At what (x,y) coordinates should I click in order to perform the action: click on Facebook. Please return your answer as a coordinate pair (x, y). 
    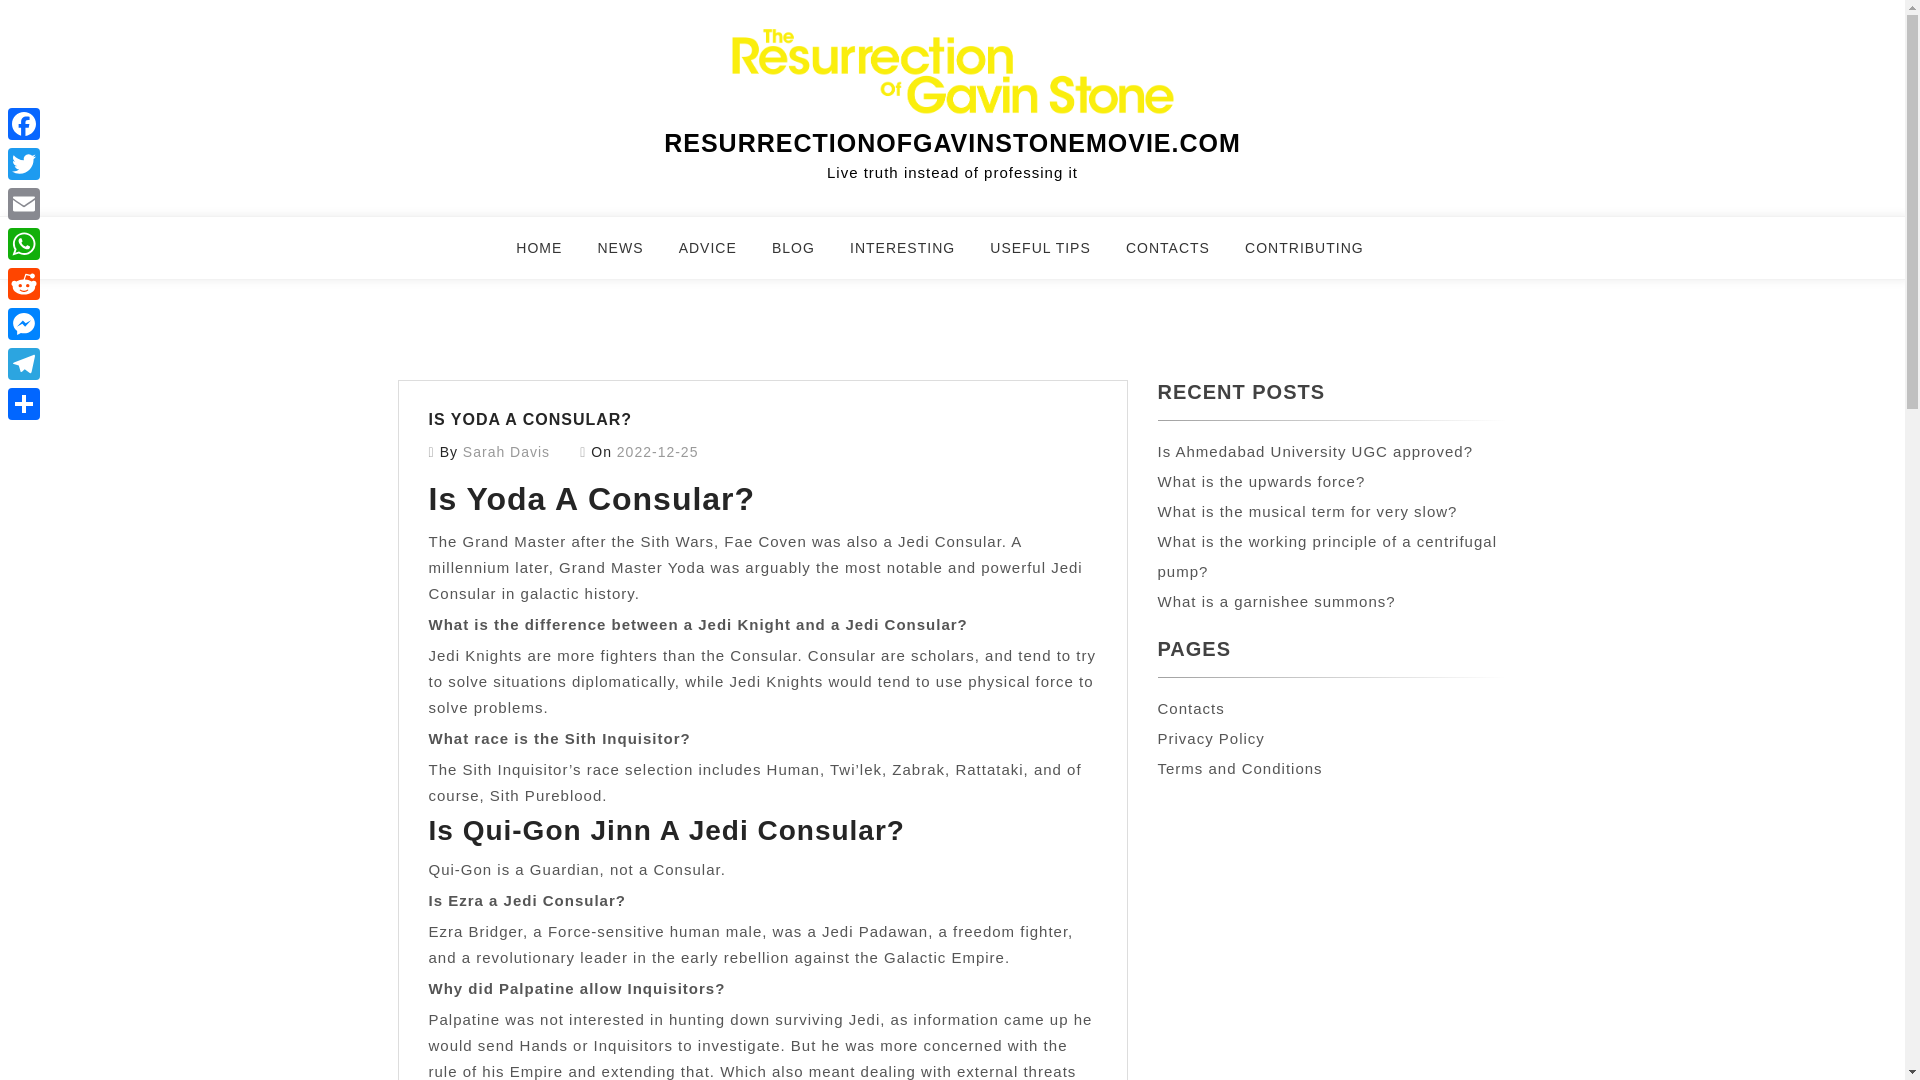
    Looking at the image, I should click on (24, 123).